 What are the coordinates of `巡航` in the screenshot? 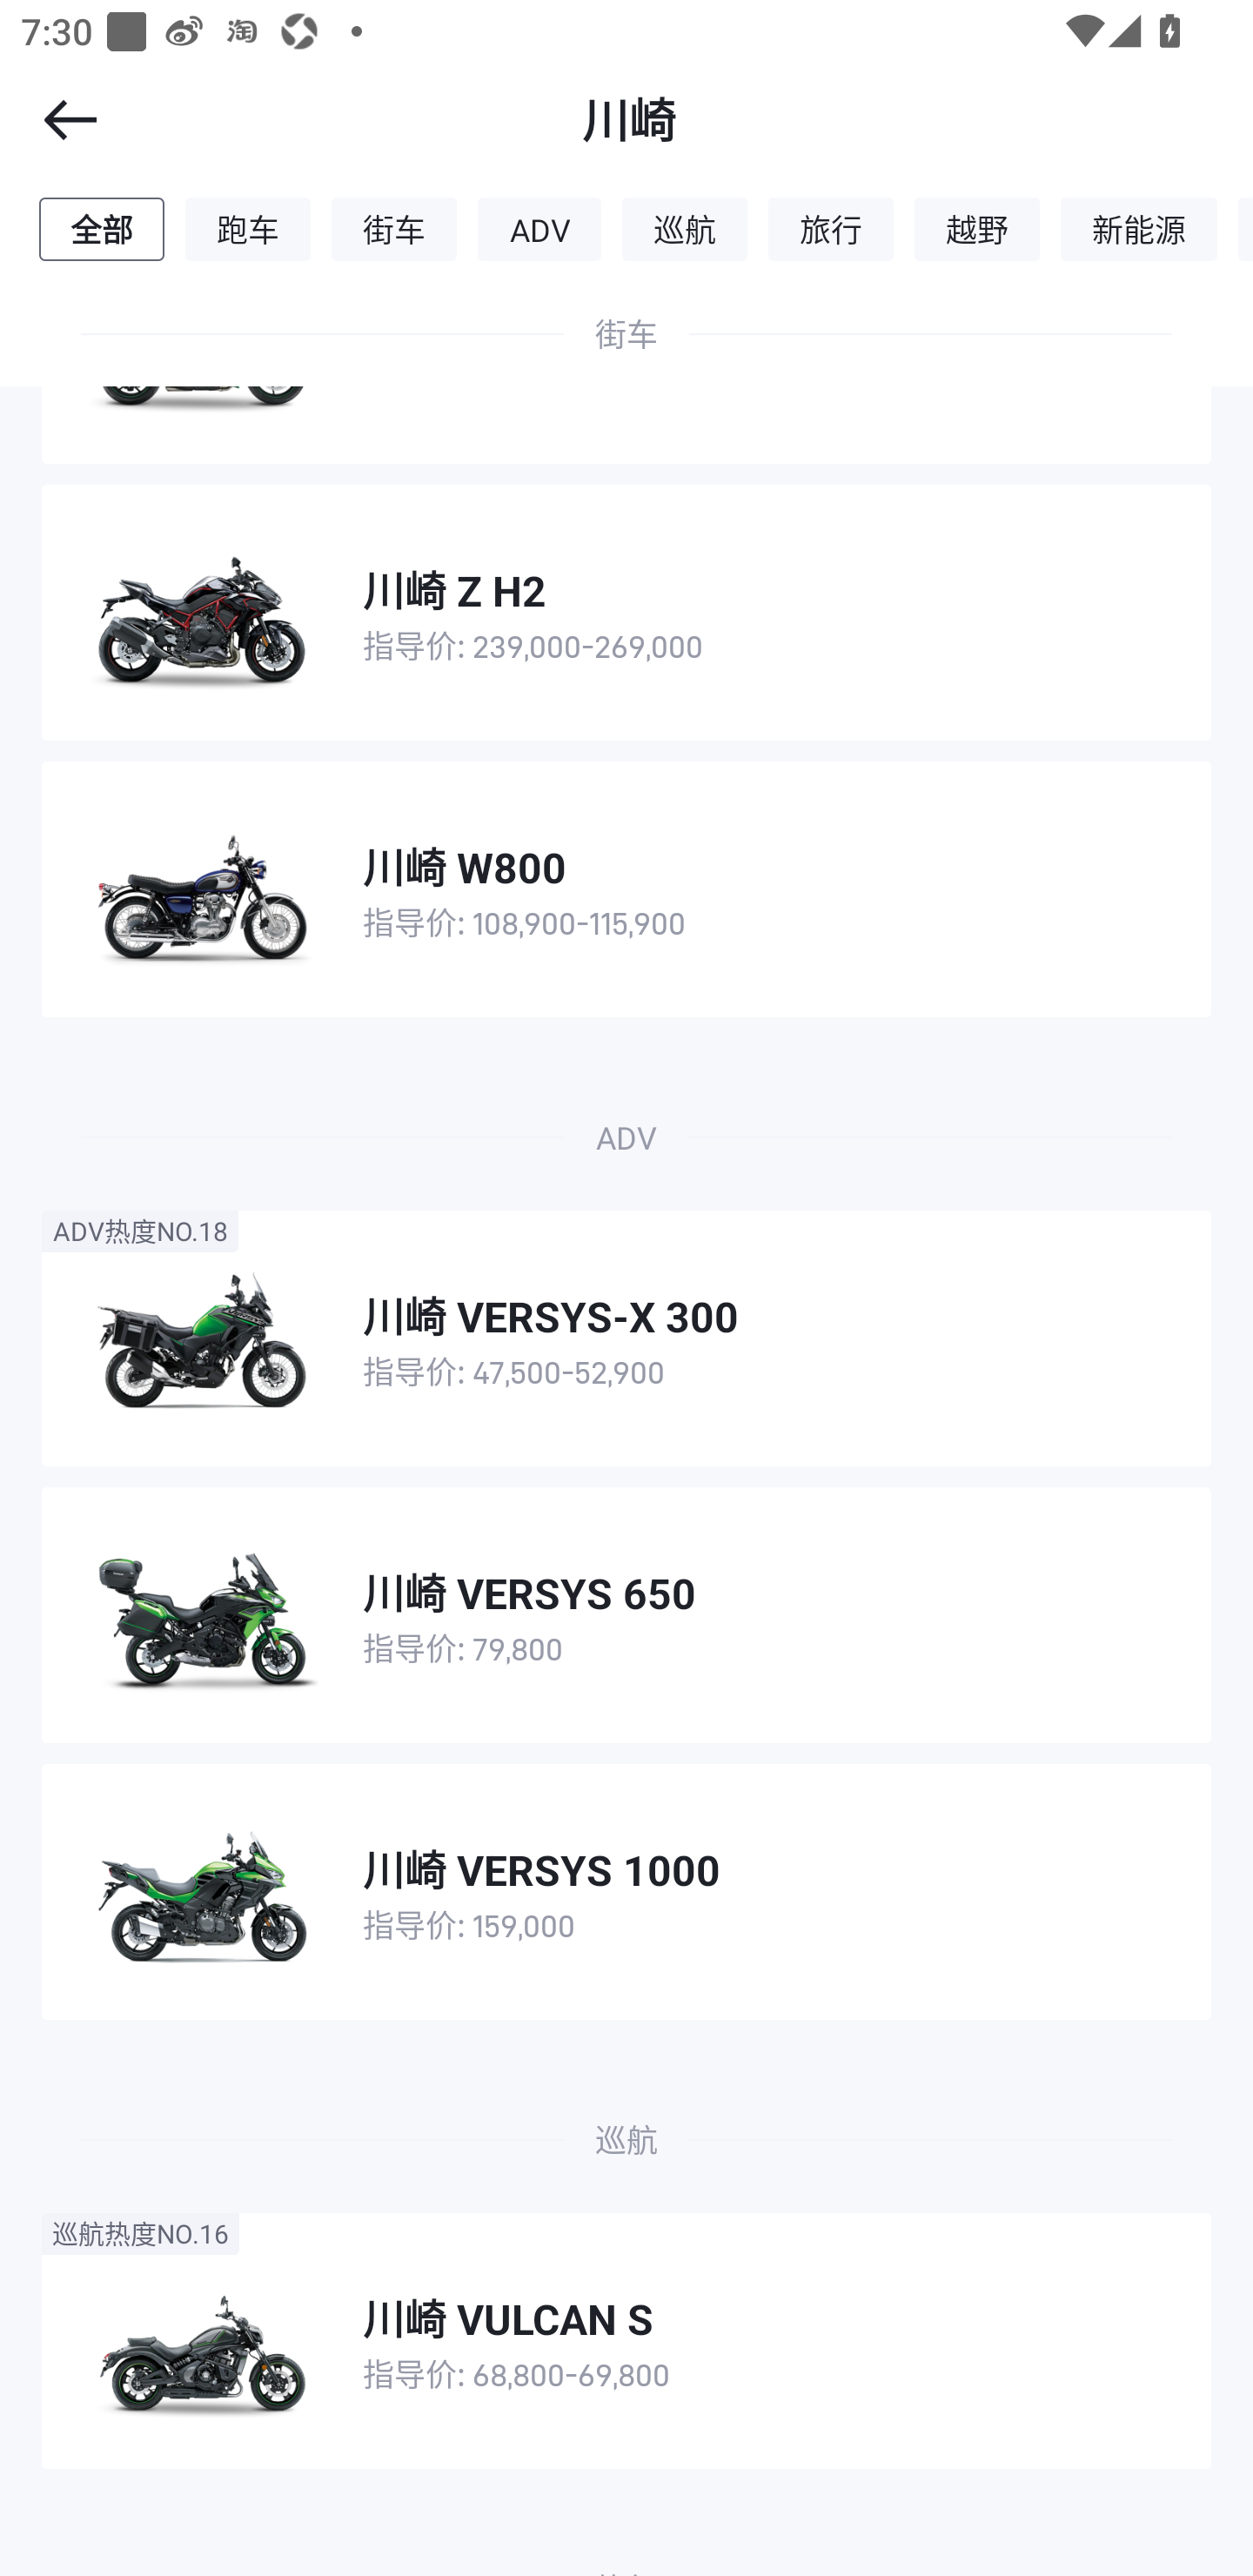 It's located at (685, 228).